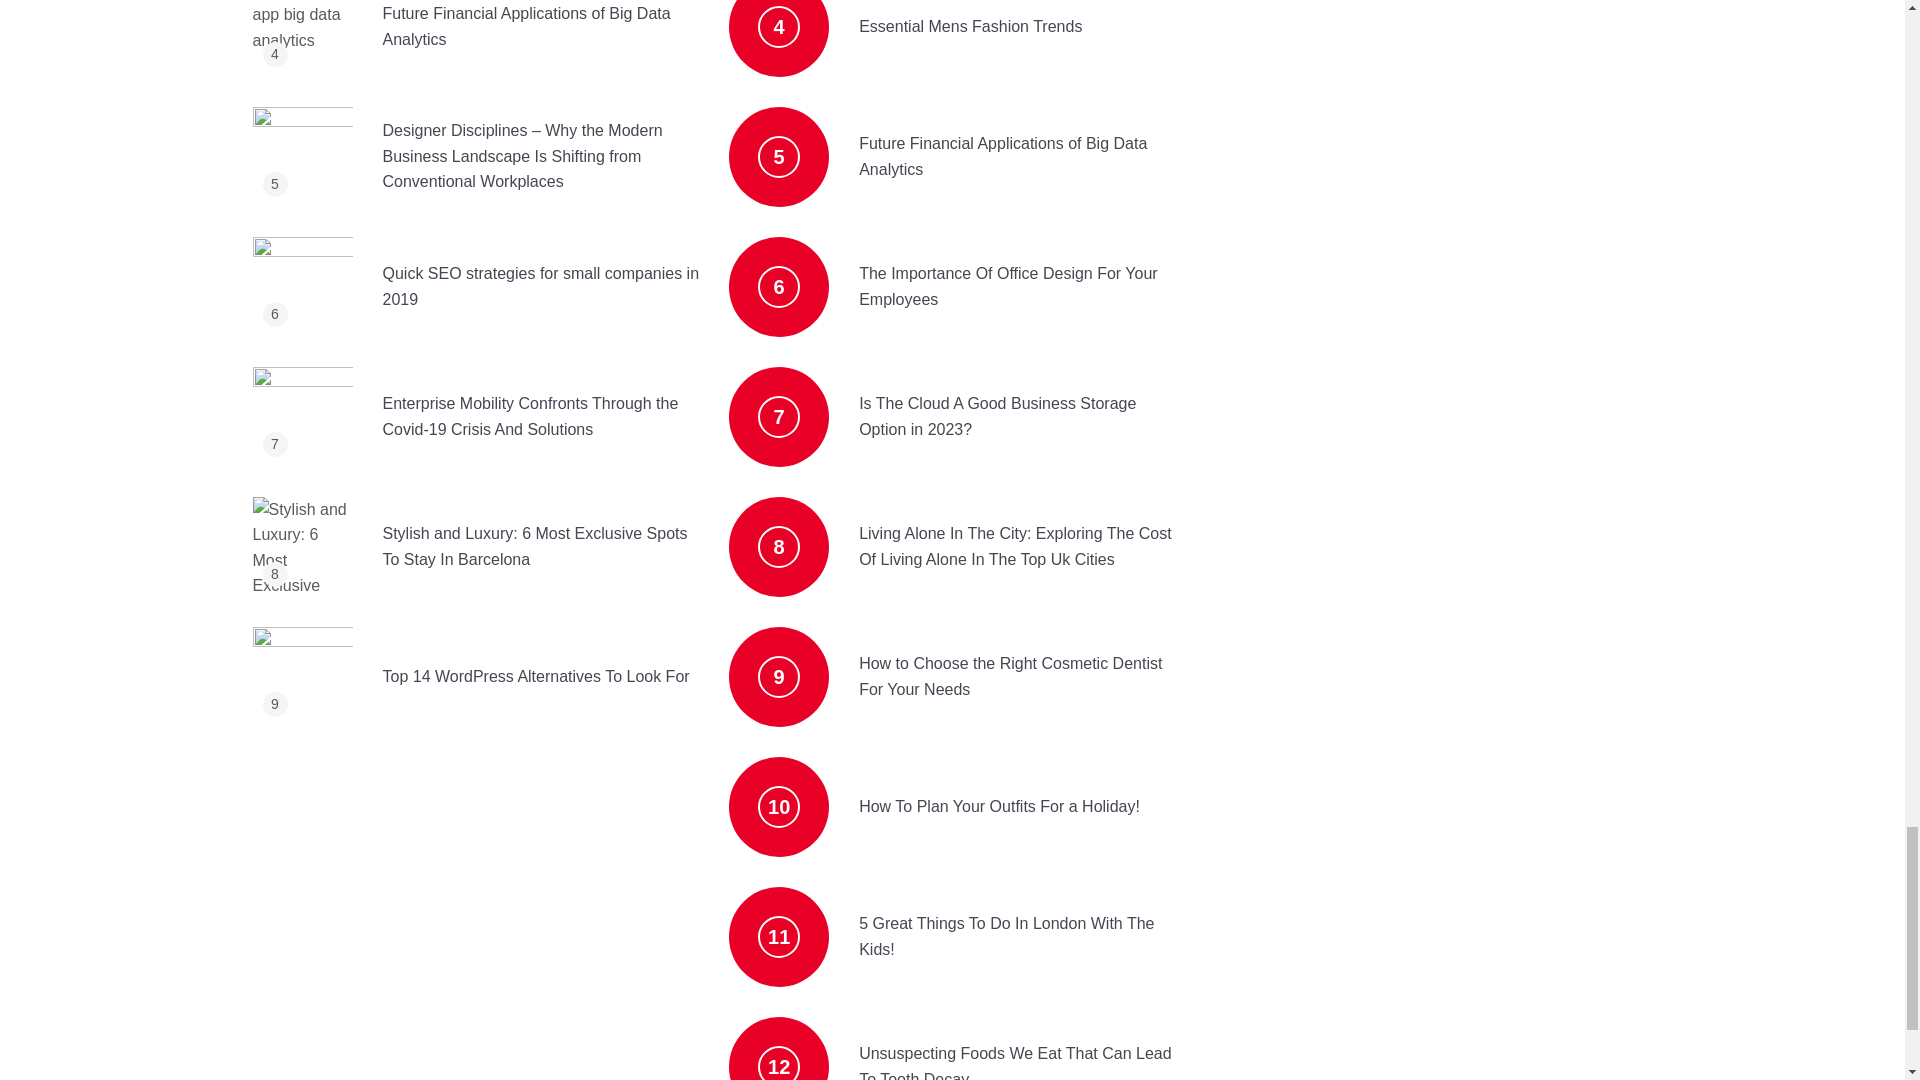 The height and width of the screenshot is (1080, 1920). I want to click on Top 14 WordPress Alternatives To Look For, so click(520, 677).